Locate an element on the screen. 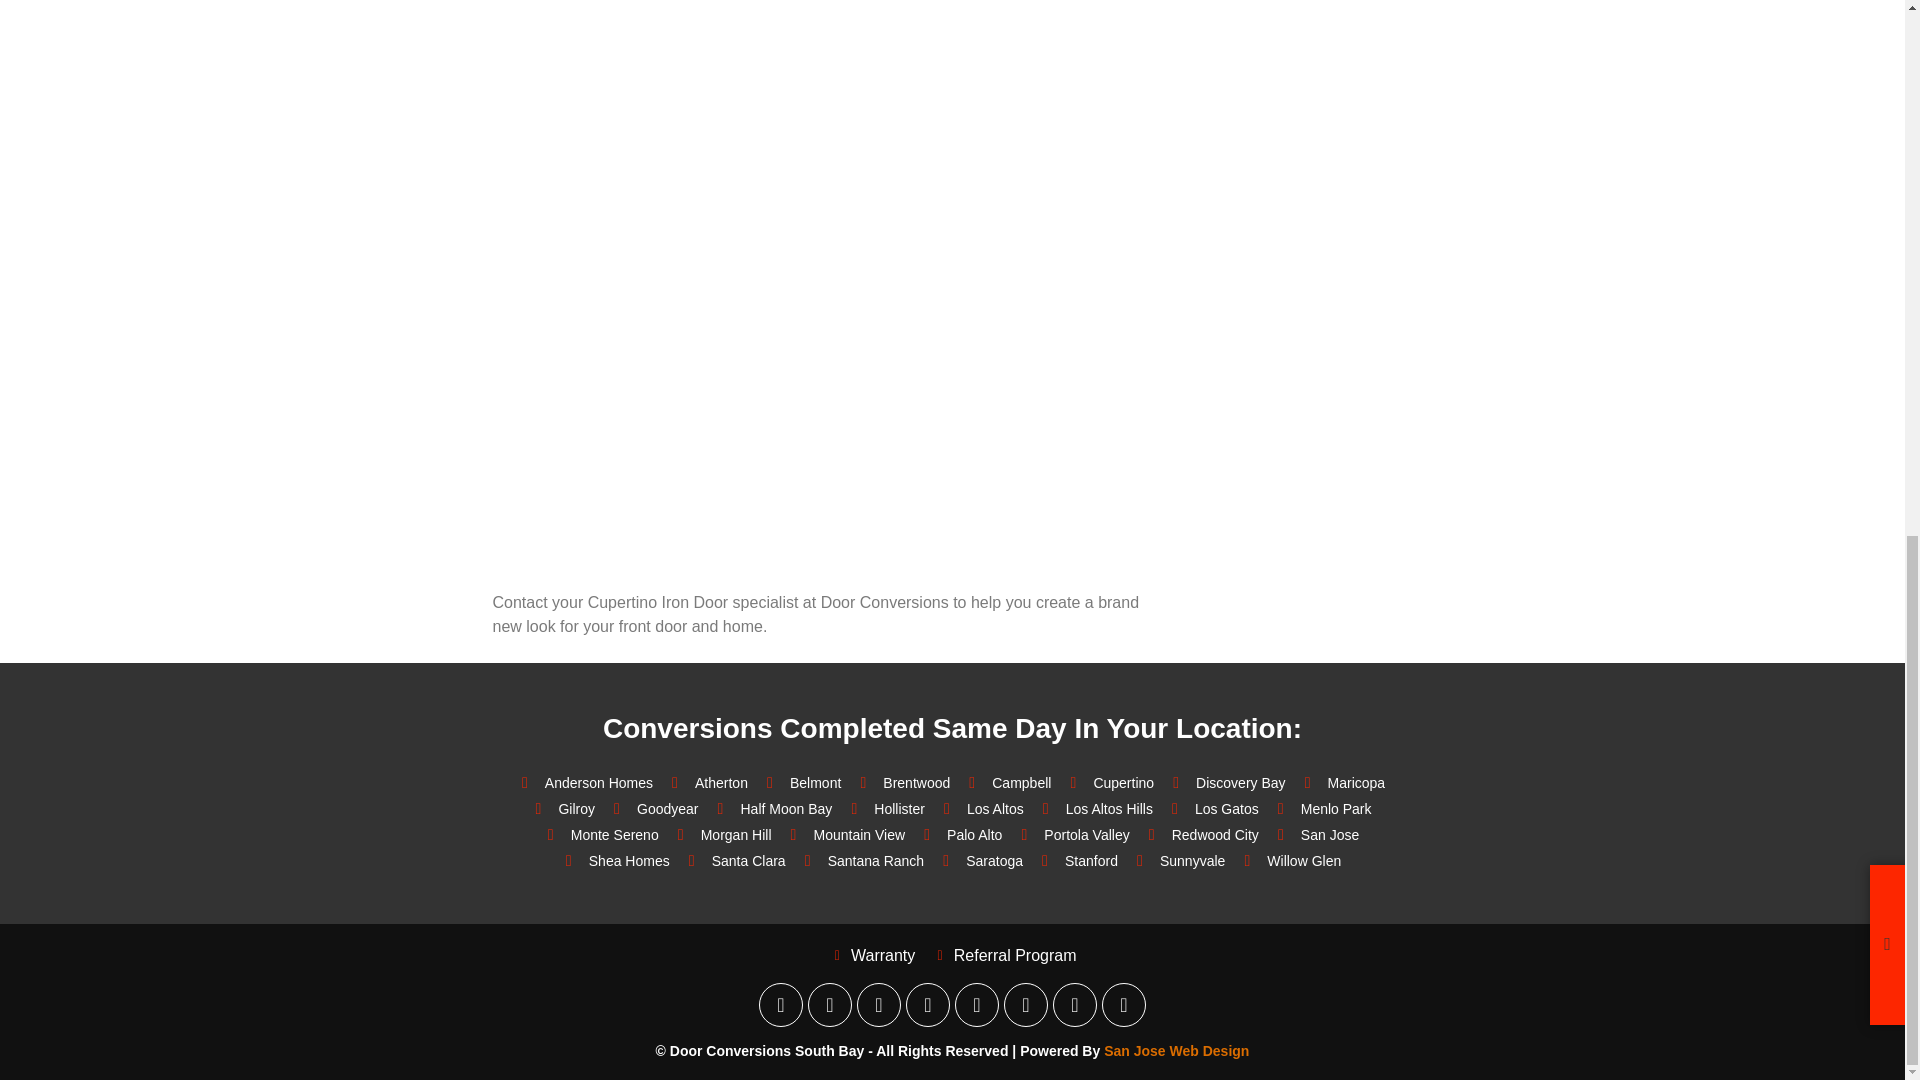  Anderson Homes is located at coordinates (583, 782).